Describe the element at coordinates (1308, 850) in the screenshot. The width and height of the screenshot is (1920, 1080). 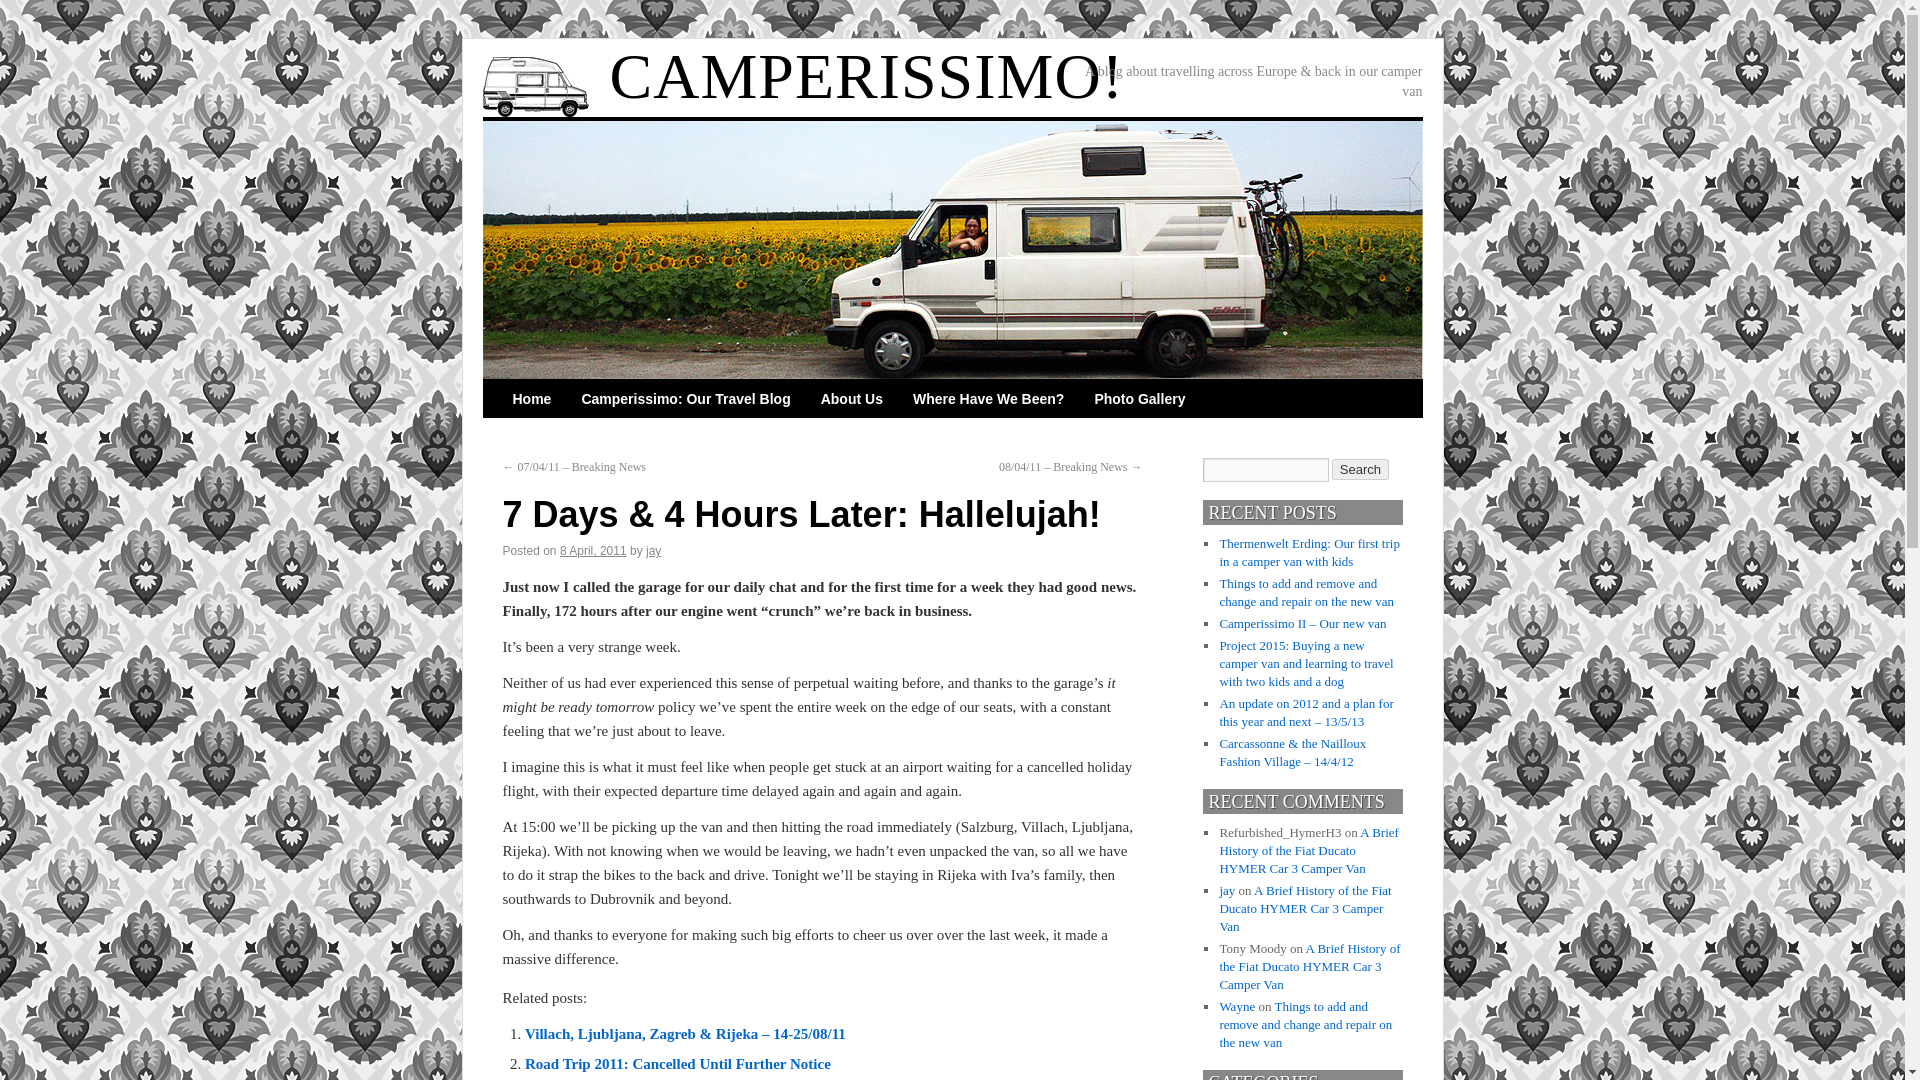
I see `A Brief History of the Fiat Ducato HYMER Car 3 Camper Van` at that location.